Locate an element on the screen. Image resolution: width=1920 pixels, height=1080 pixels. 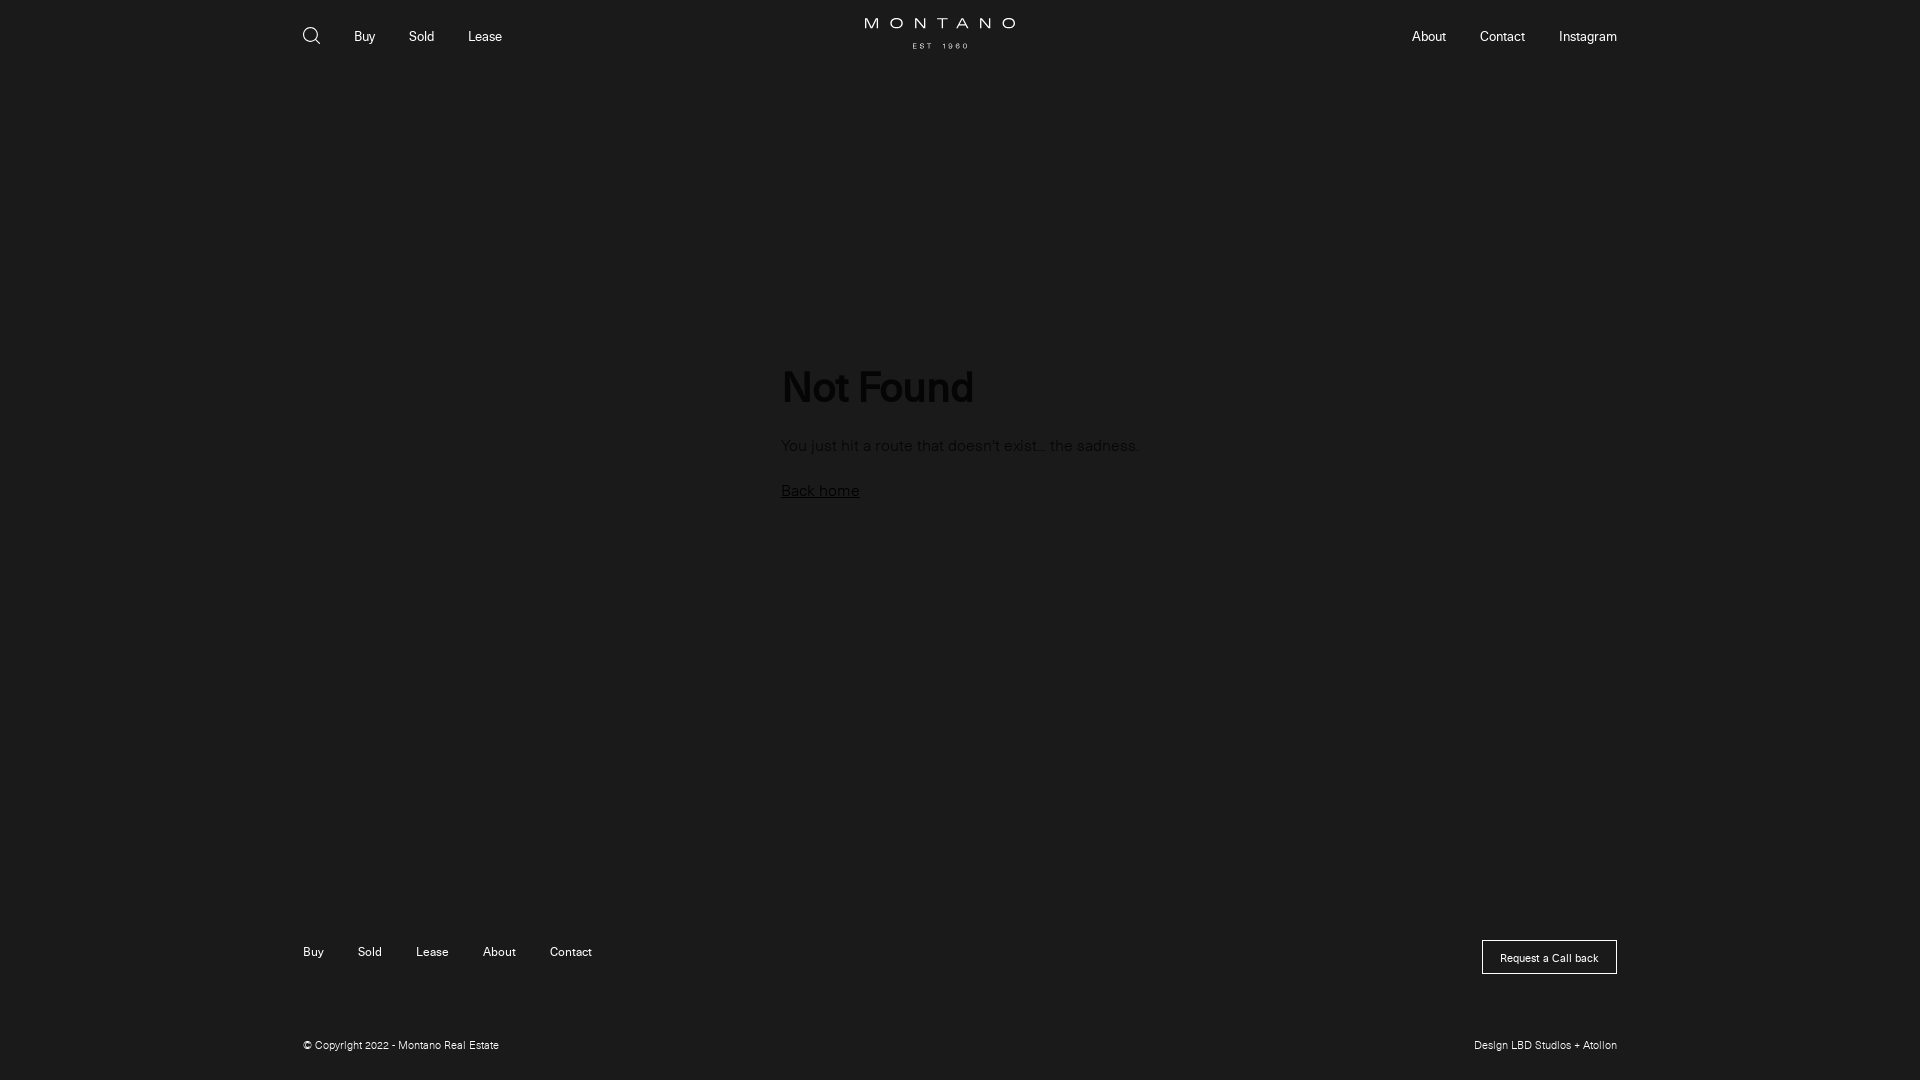
Lease is located at coordinates (432, 951).